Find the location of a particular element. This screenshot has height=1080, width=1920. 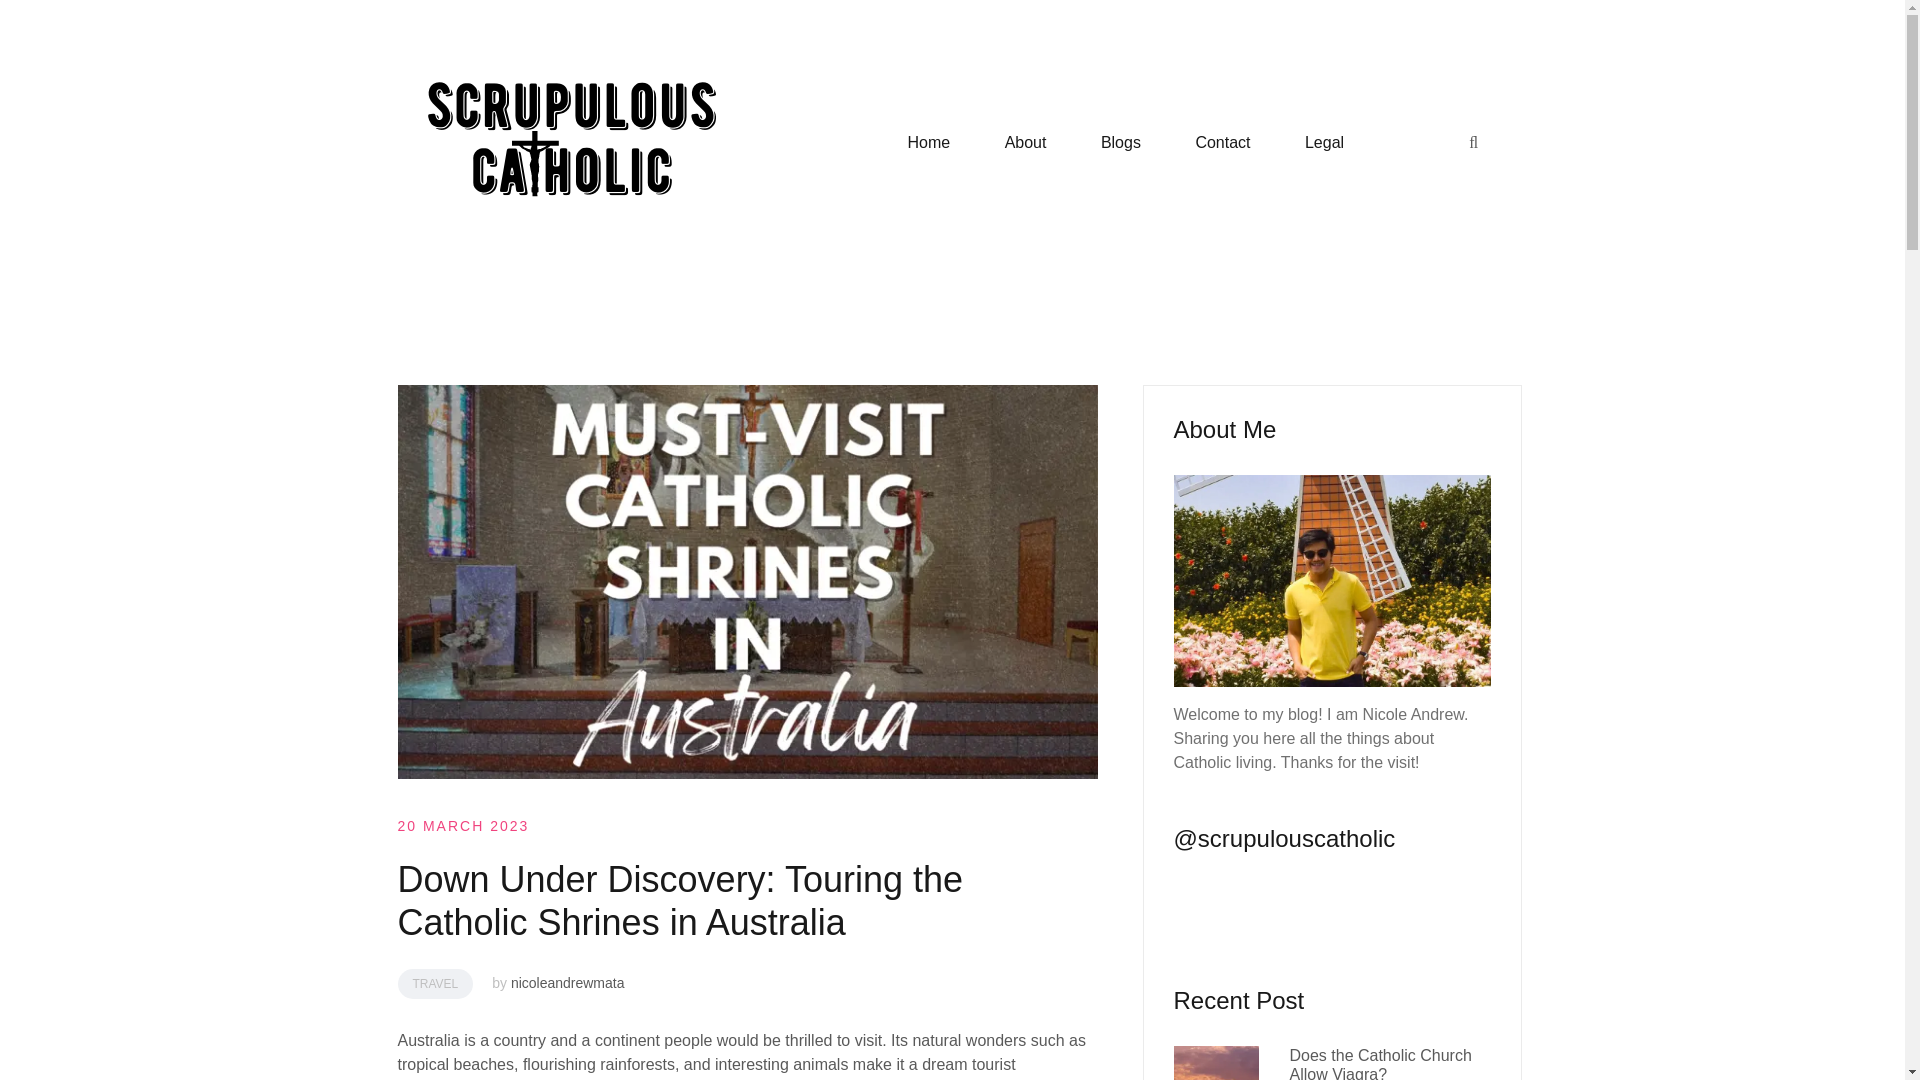

Blogs is located at coordinates (1120, 142).